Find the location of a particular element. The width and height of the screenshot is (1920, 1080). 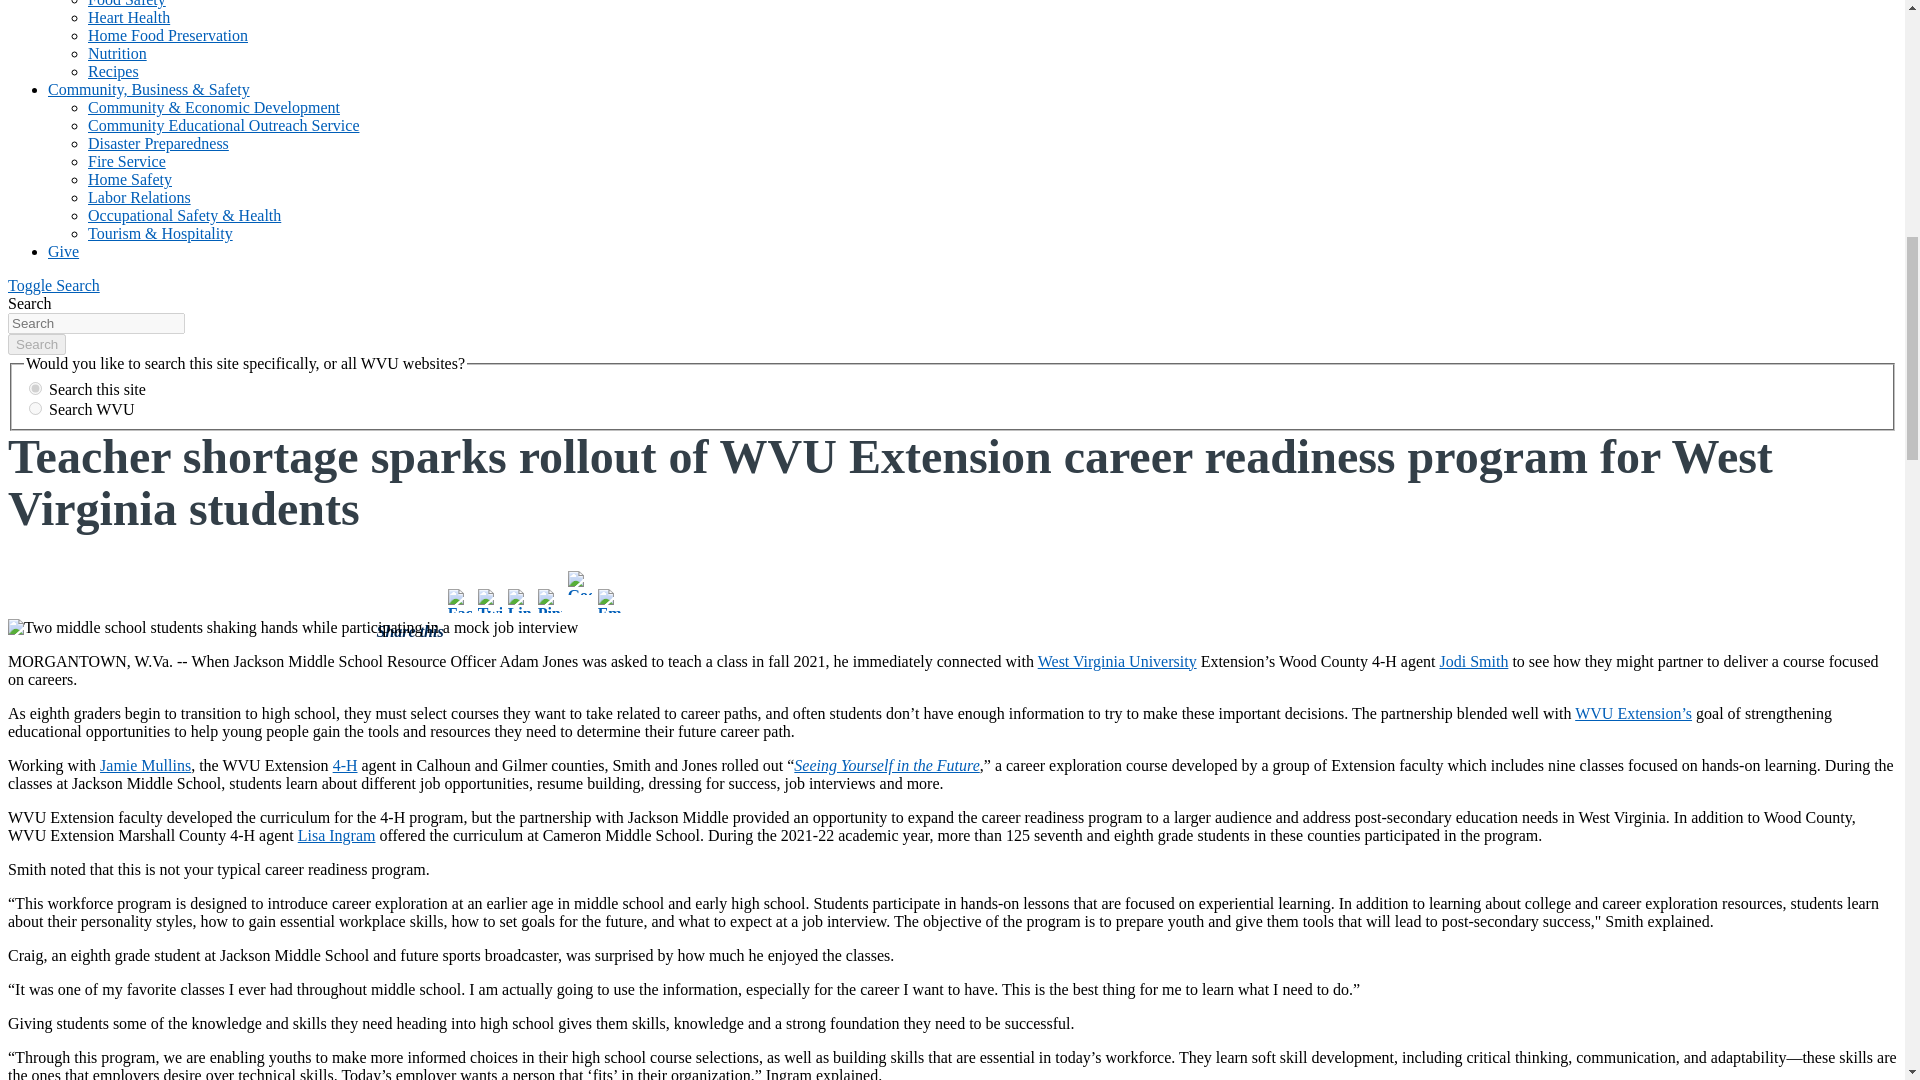

Share This is located at coordinates (580, 583).